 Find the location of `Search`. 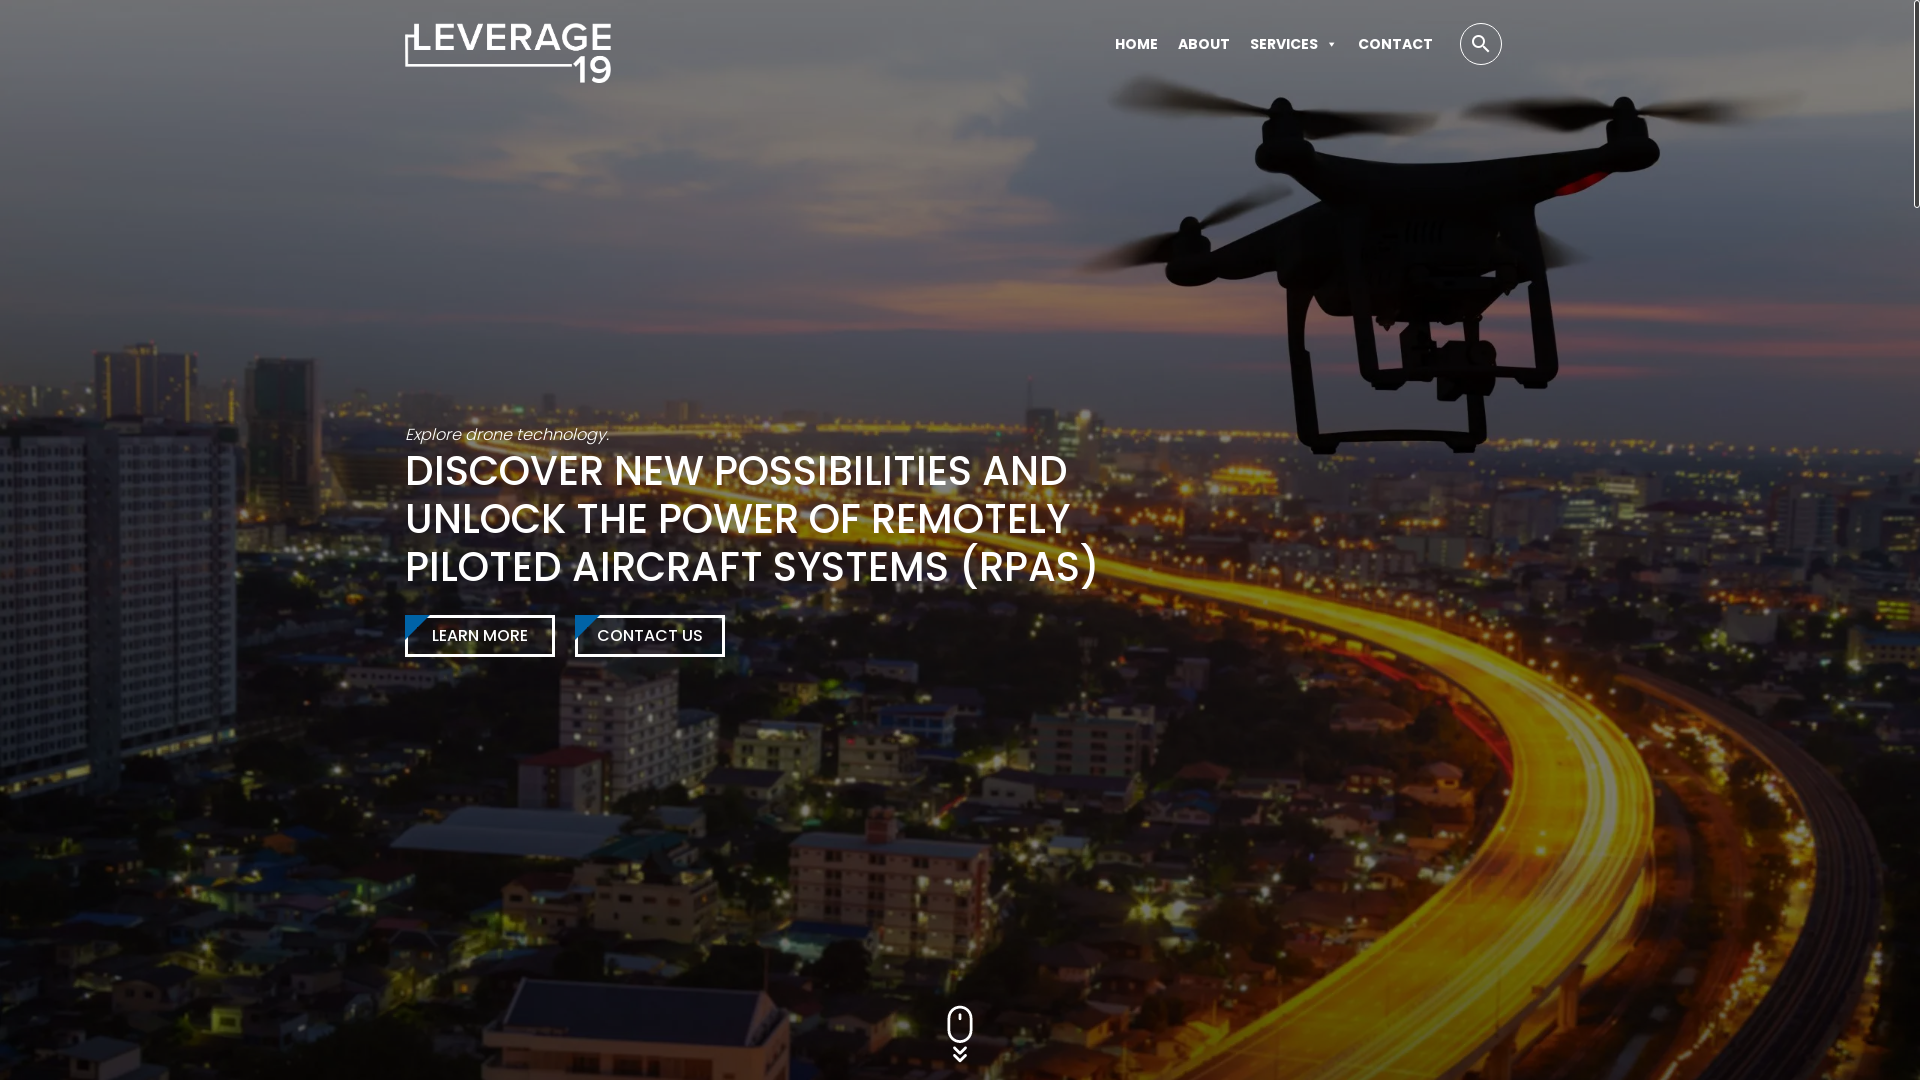

Search is located at coordinates (75, 21).